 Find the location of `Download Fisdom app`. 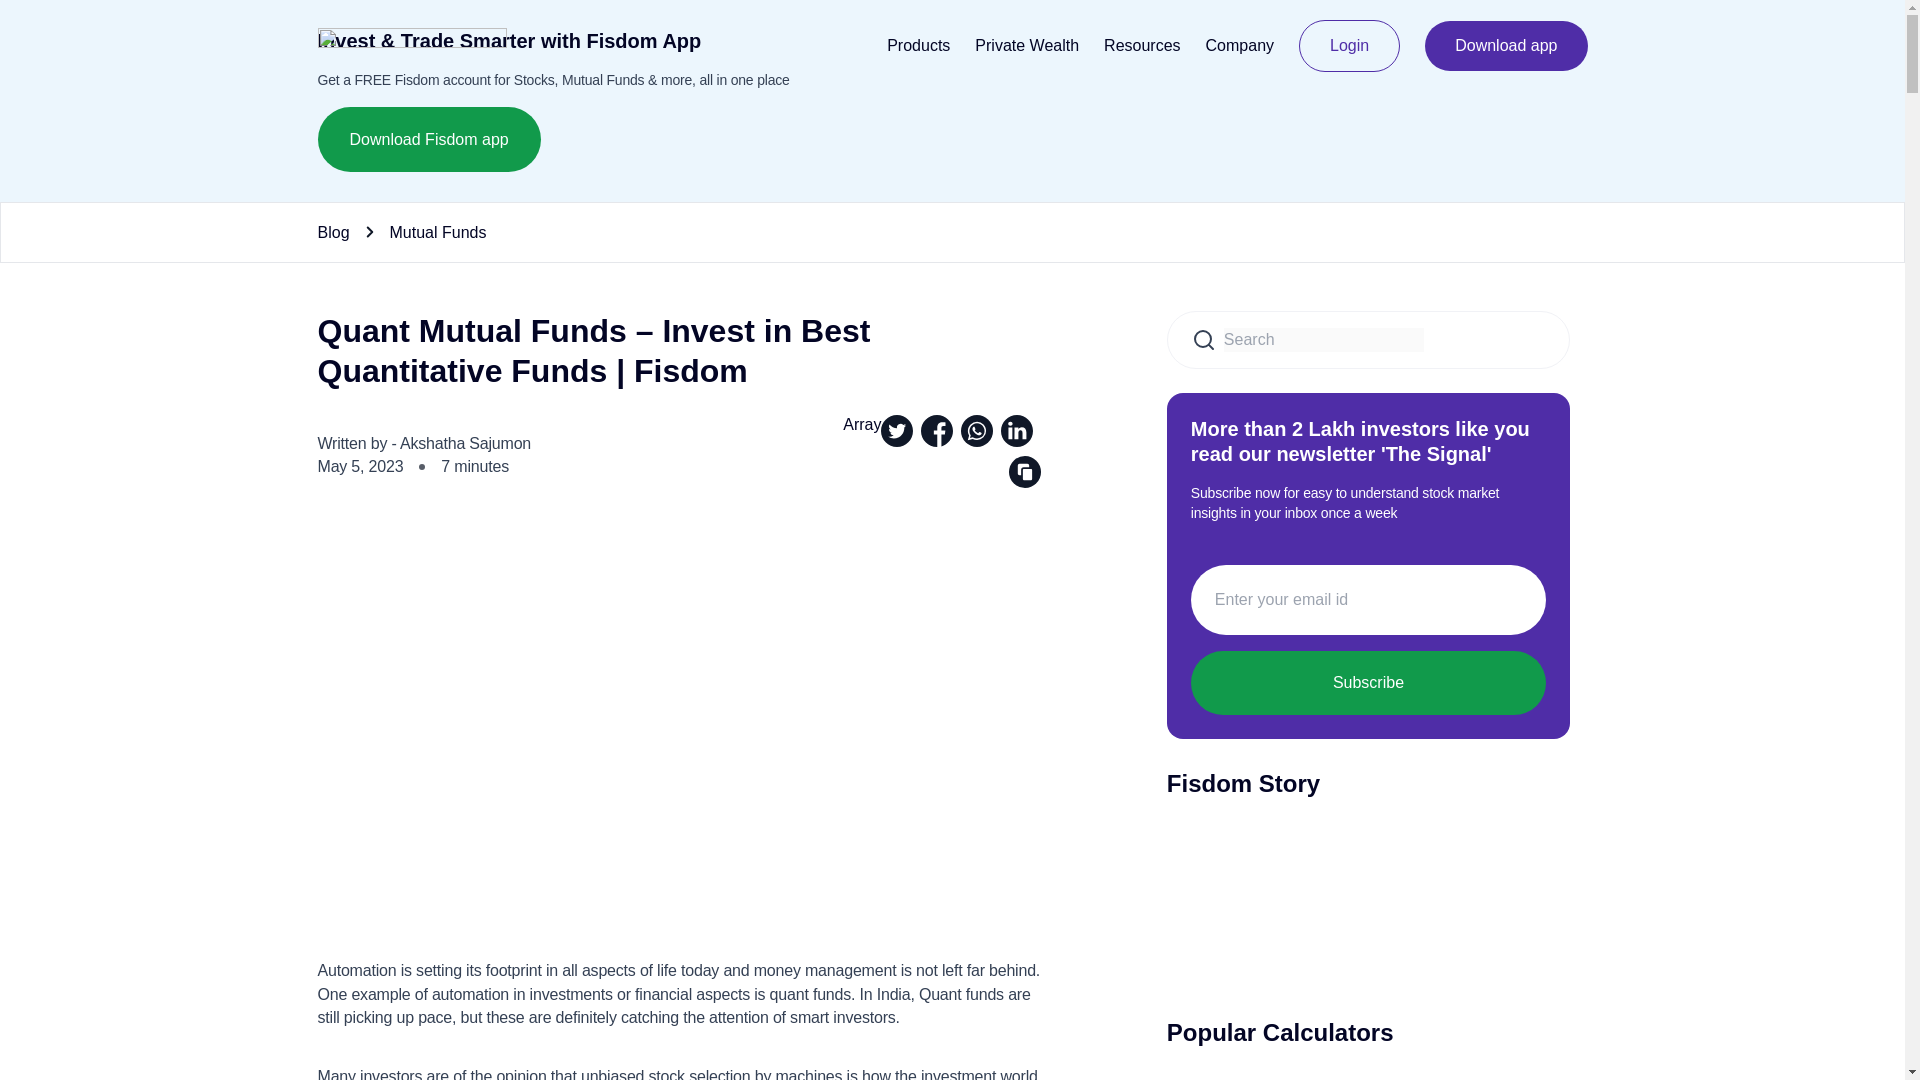

Download Fisdom app is located at coordinates (430, 138).